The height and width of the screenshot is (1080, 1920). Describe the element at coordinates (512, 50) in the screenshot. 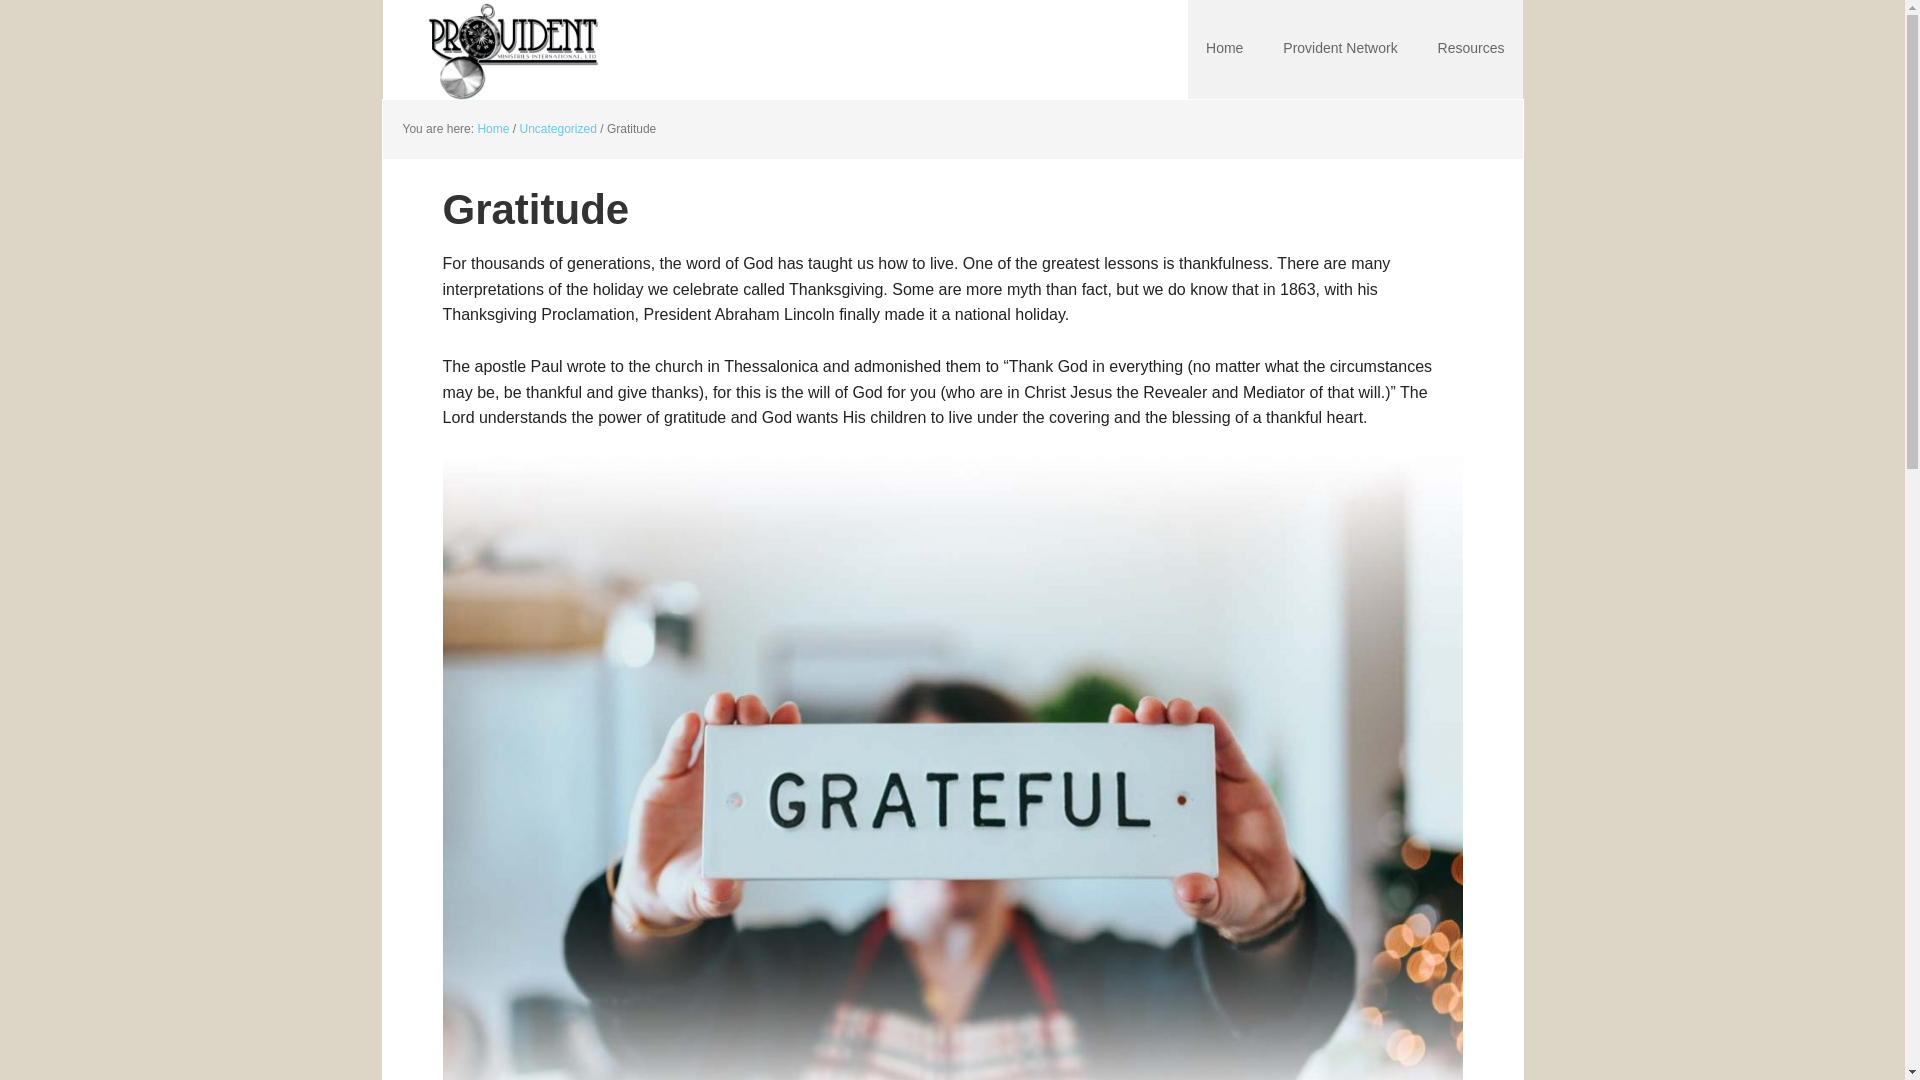

I see `Provident Ministries International` at that location.